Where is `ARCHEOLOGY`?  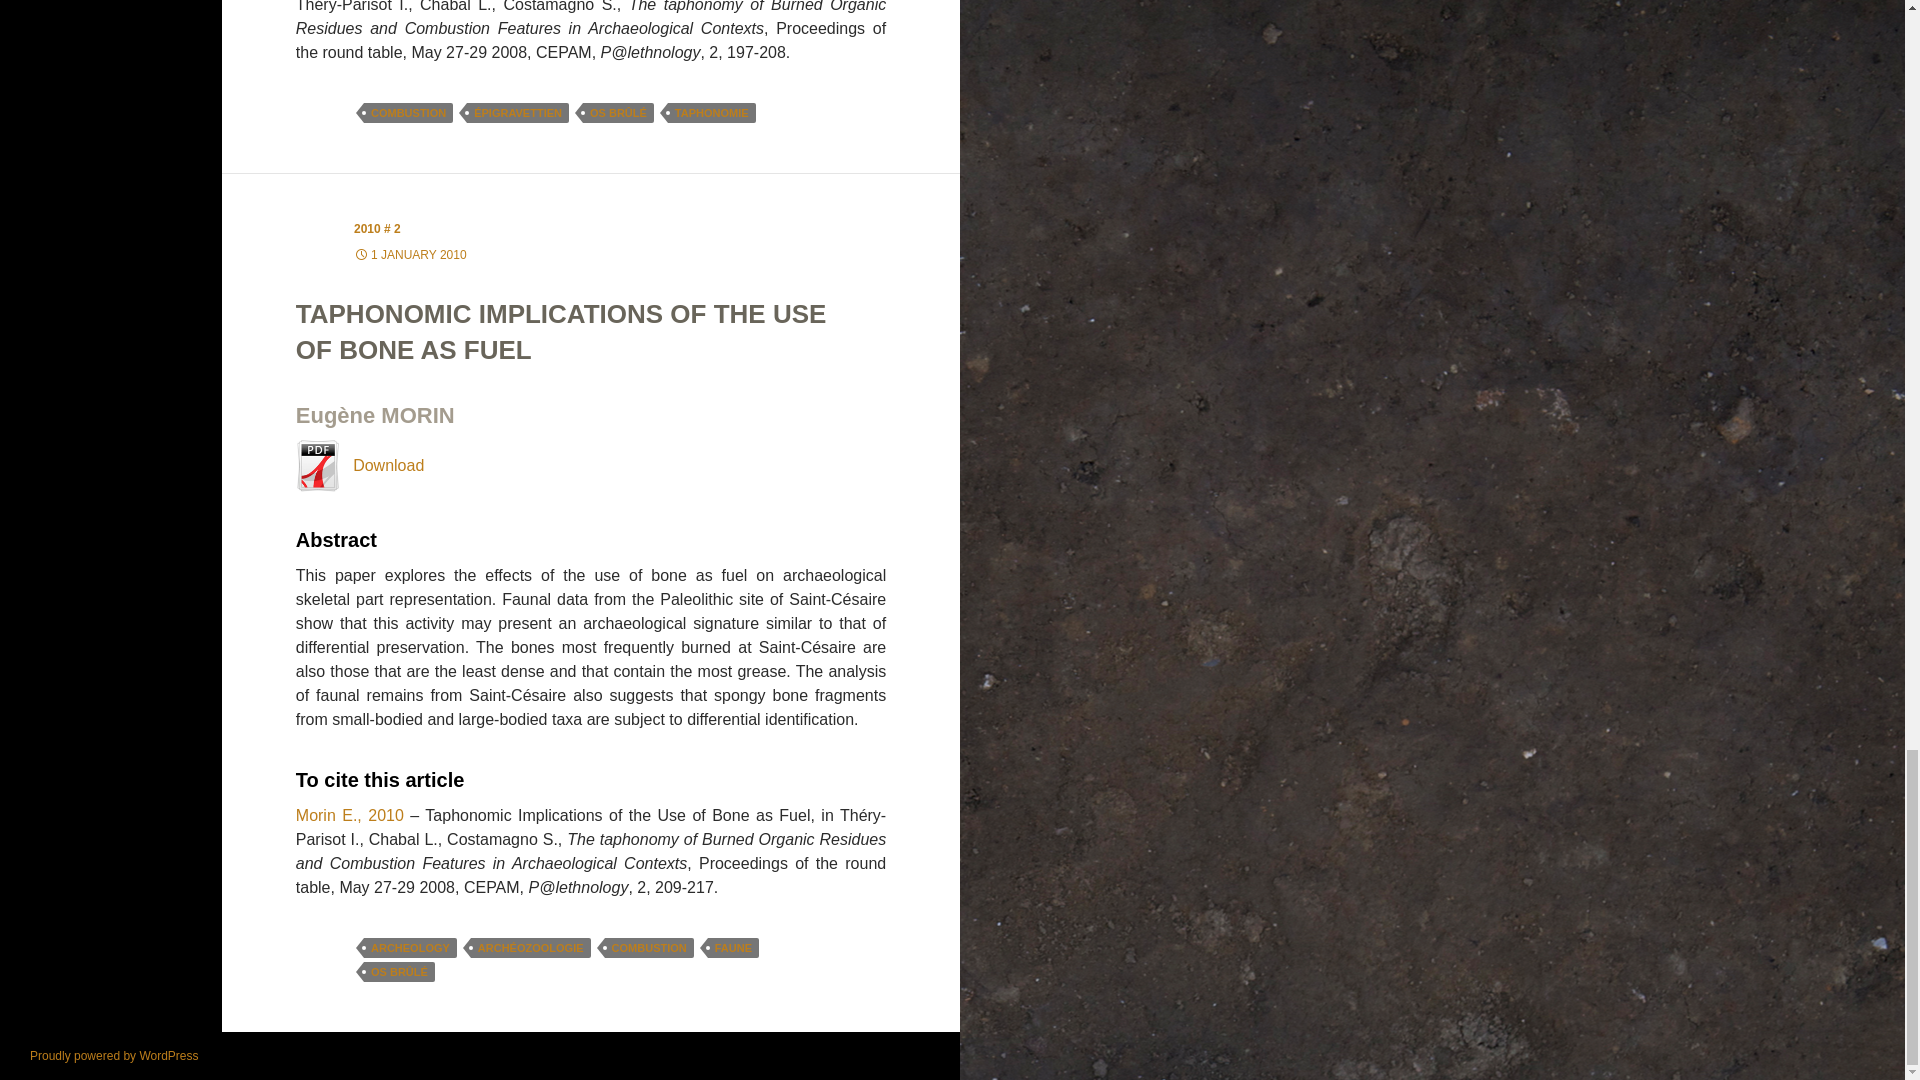 ARCHEOLOGY is located at coordinates (410, 948).